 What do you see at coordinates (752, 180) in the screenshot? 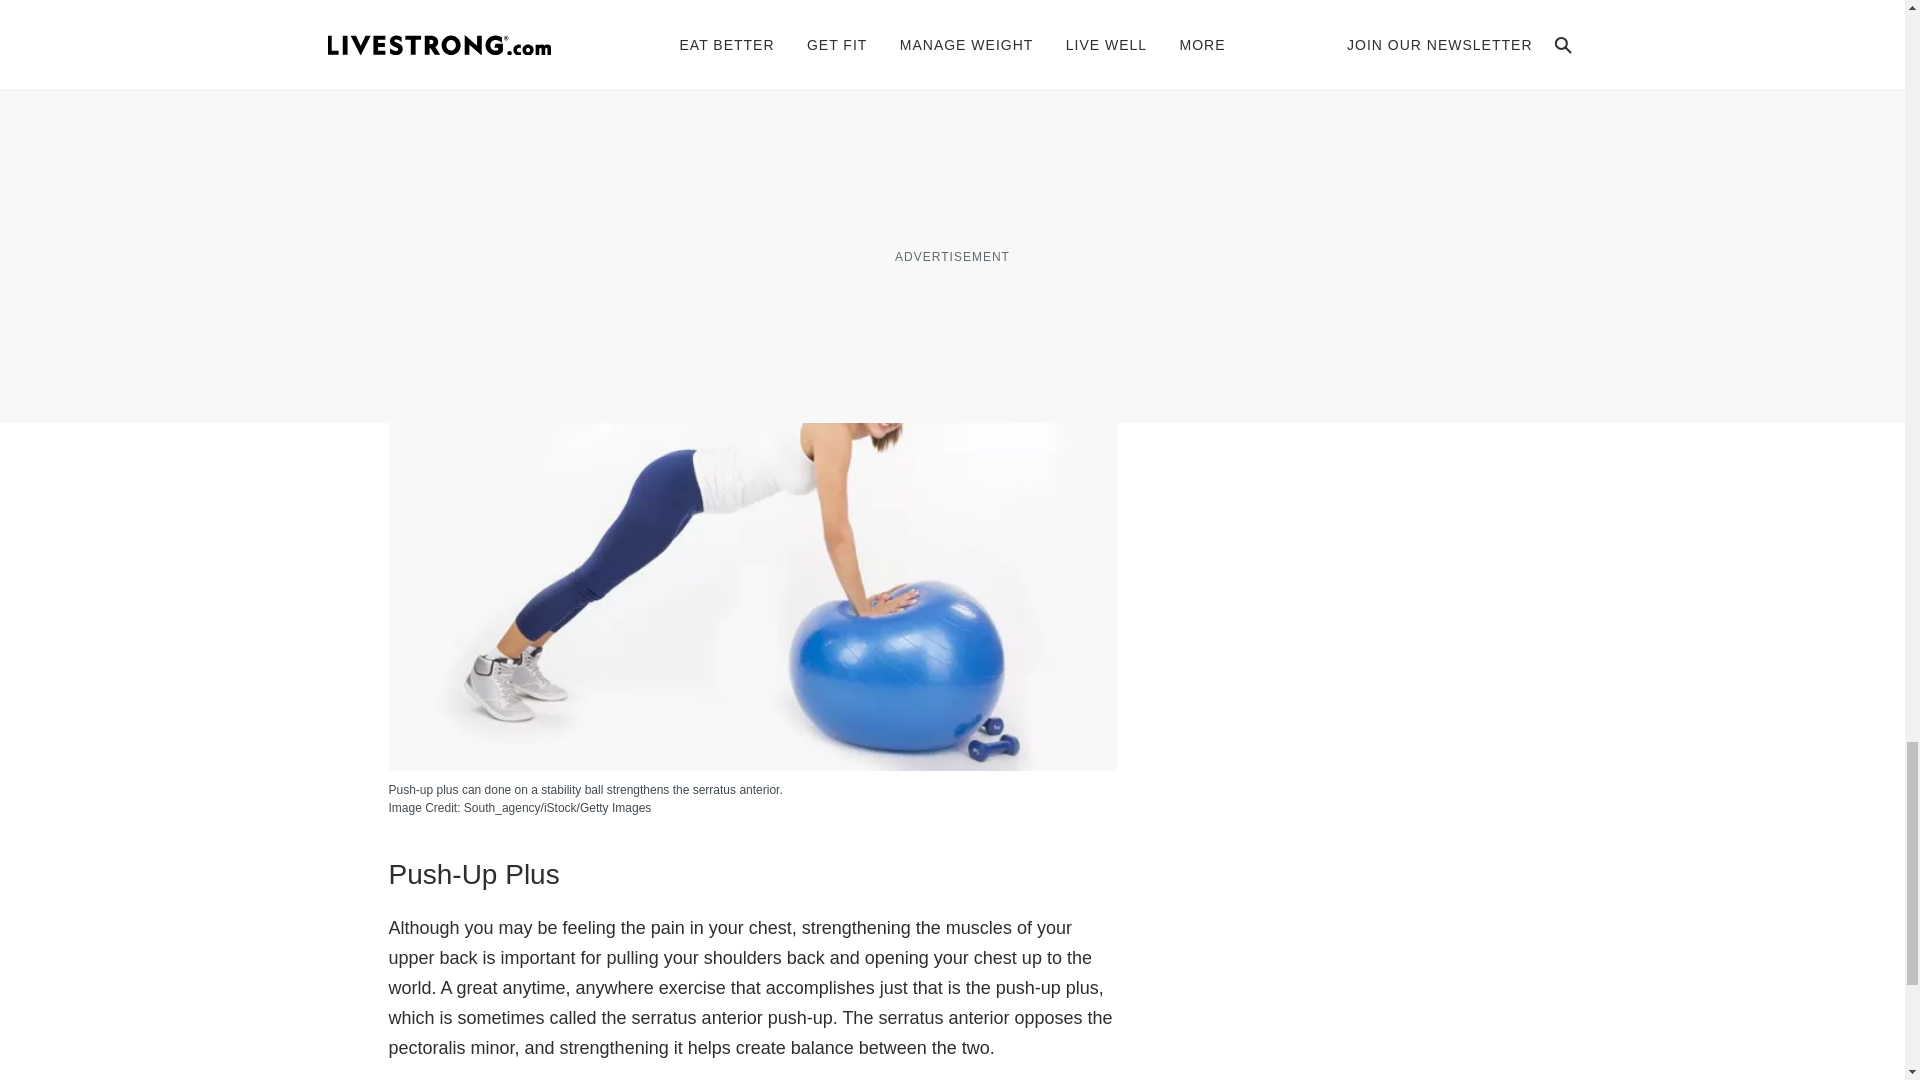
I see `7 Bench Press Mistakes Hindering Your Progress in the Gym` at bounding box center [752, 180].